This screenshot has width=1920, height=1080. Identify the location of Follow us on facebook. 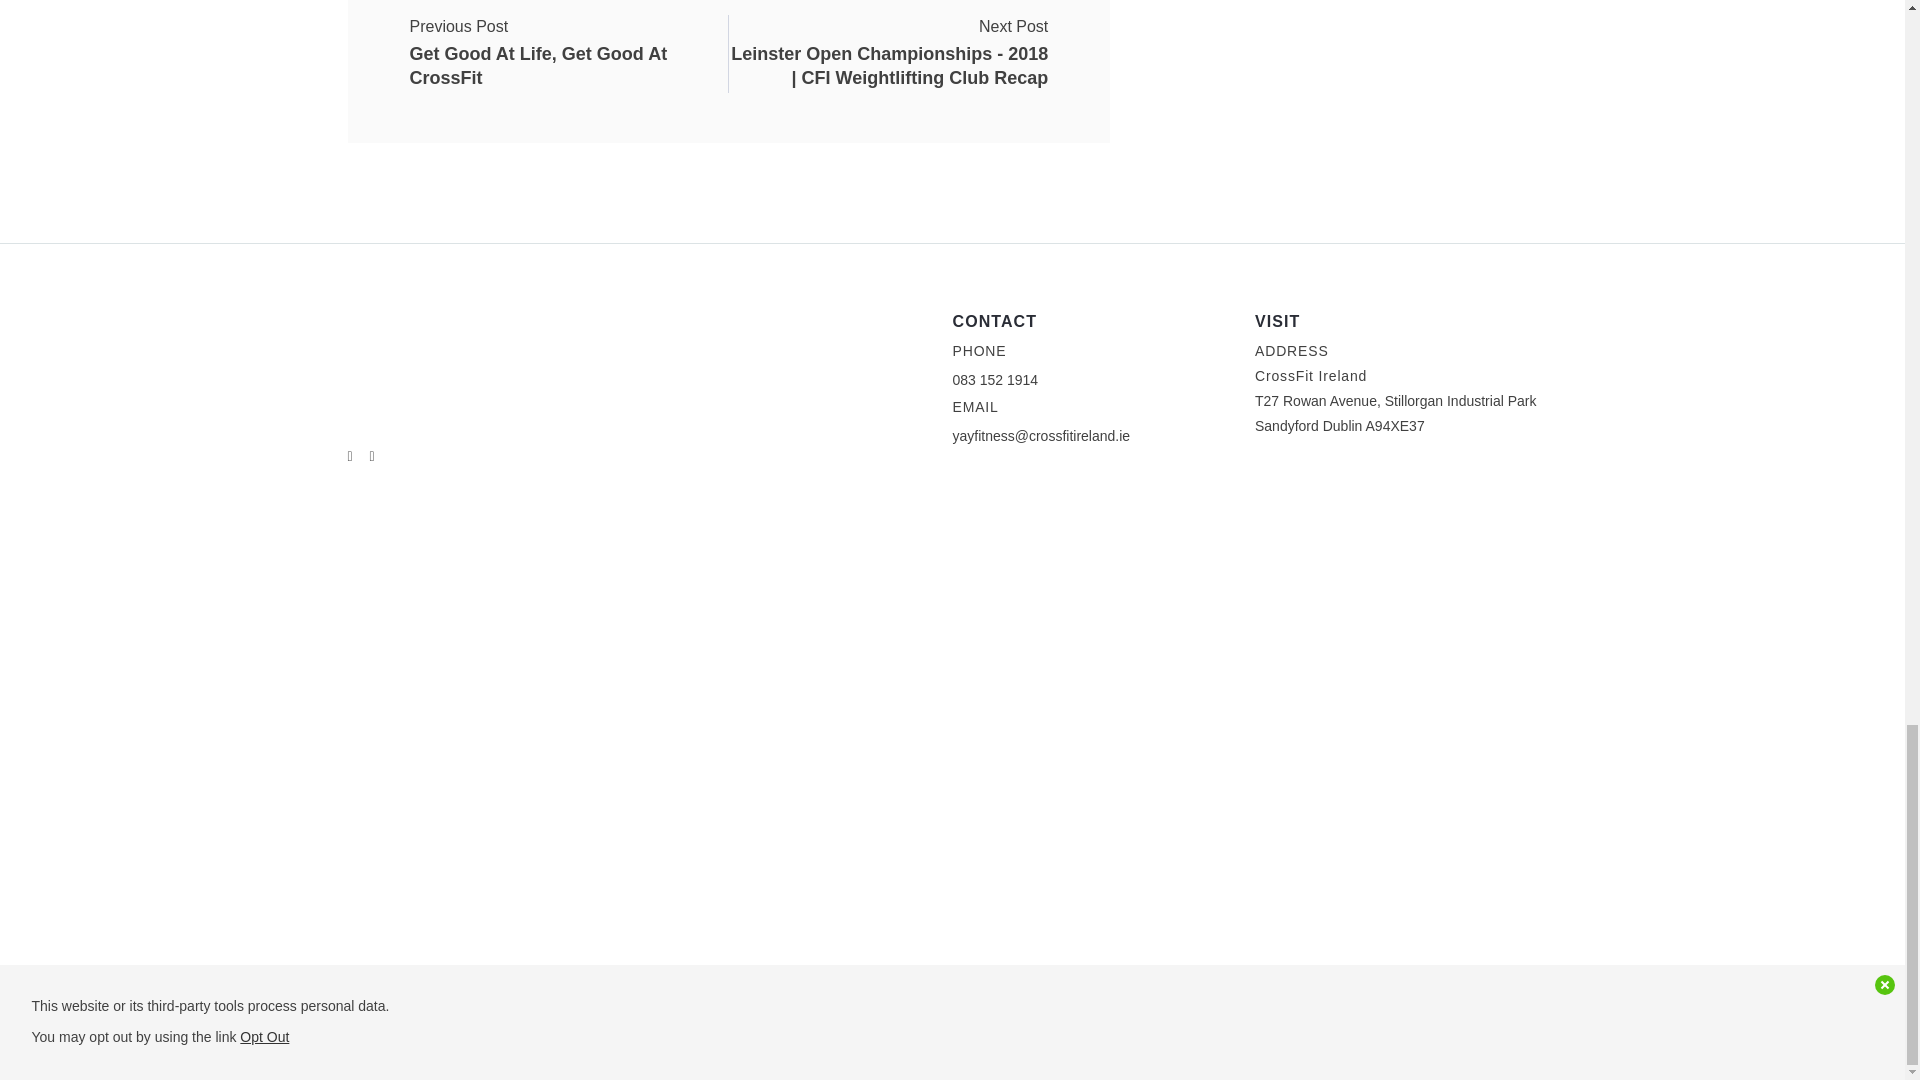
(568, 41).